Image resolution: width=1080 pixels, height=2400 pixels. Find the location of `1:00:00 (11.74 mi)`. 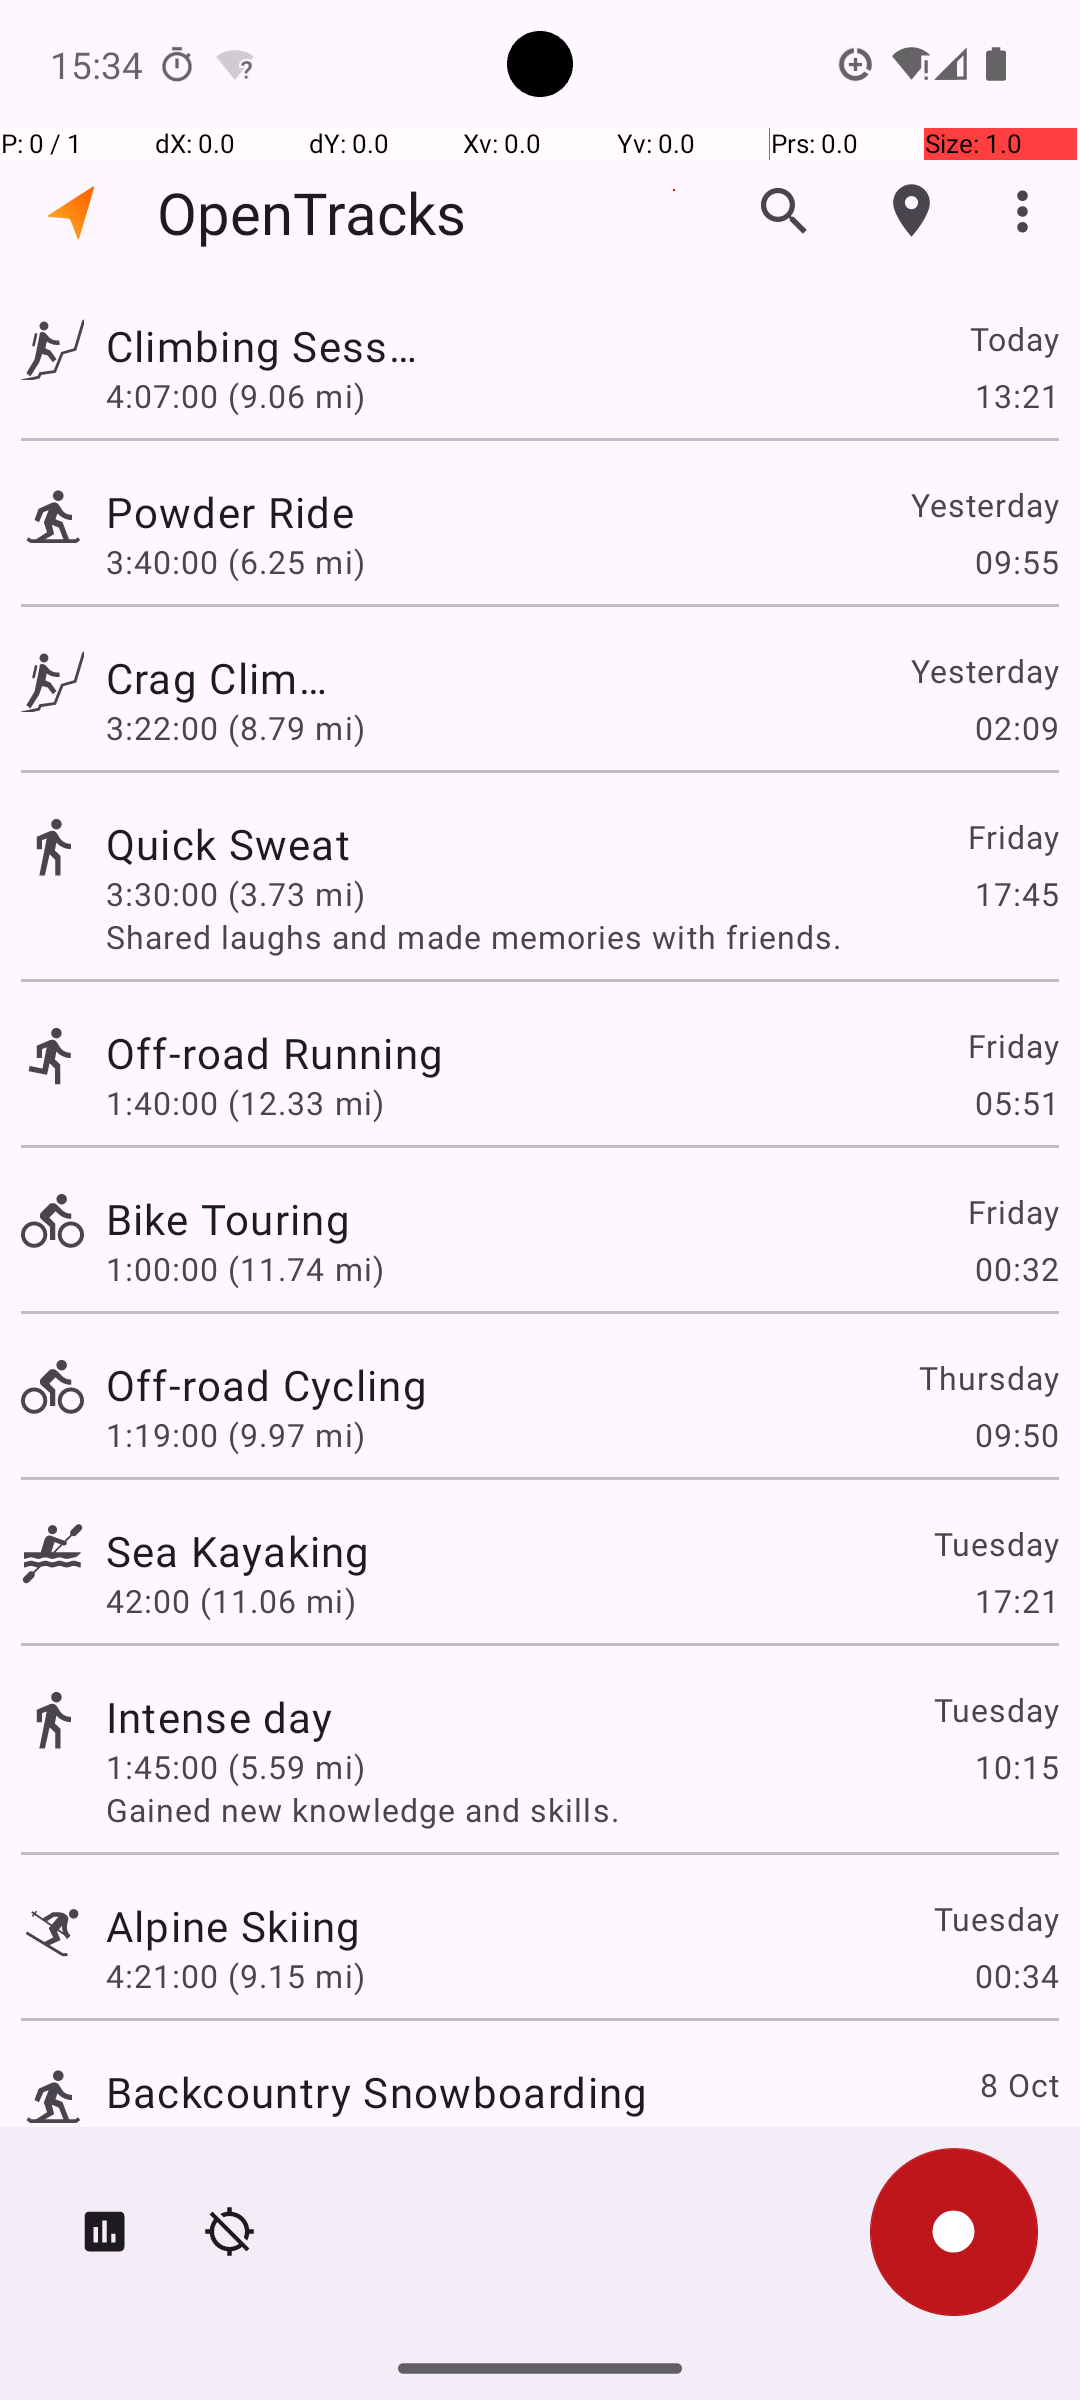

1:00:00 (11.74 mi) is located at coordinates (244, 1268).